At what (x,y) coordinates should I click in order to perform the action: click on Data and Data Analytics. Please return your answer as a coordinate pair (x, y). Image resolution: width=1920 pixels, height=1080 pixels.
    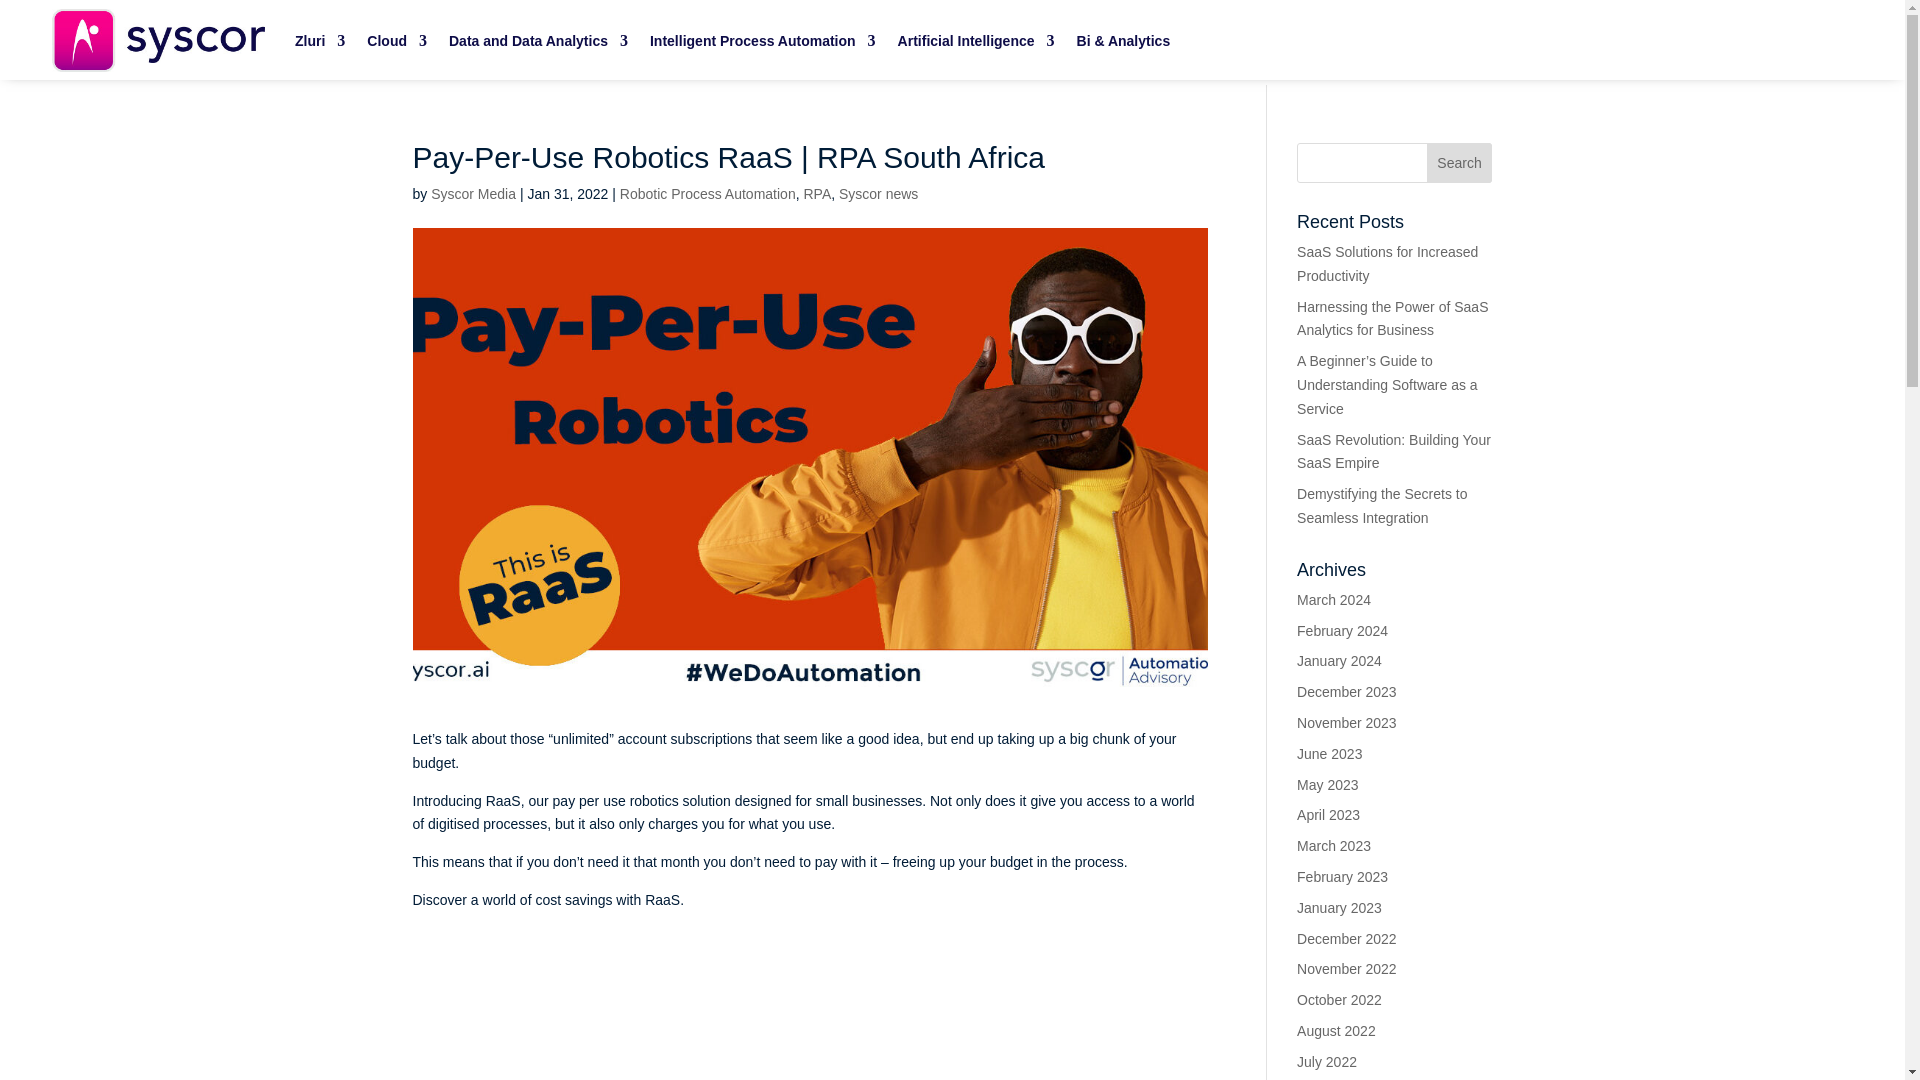
    Looking at the image, I should click on (538, 40).